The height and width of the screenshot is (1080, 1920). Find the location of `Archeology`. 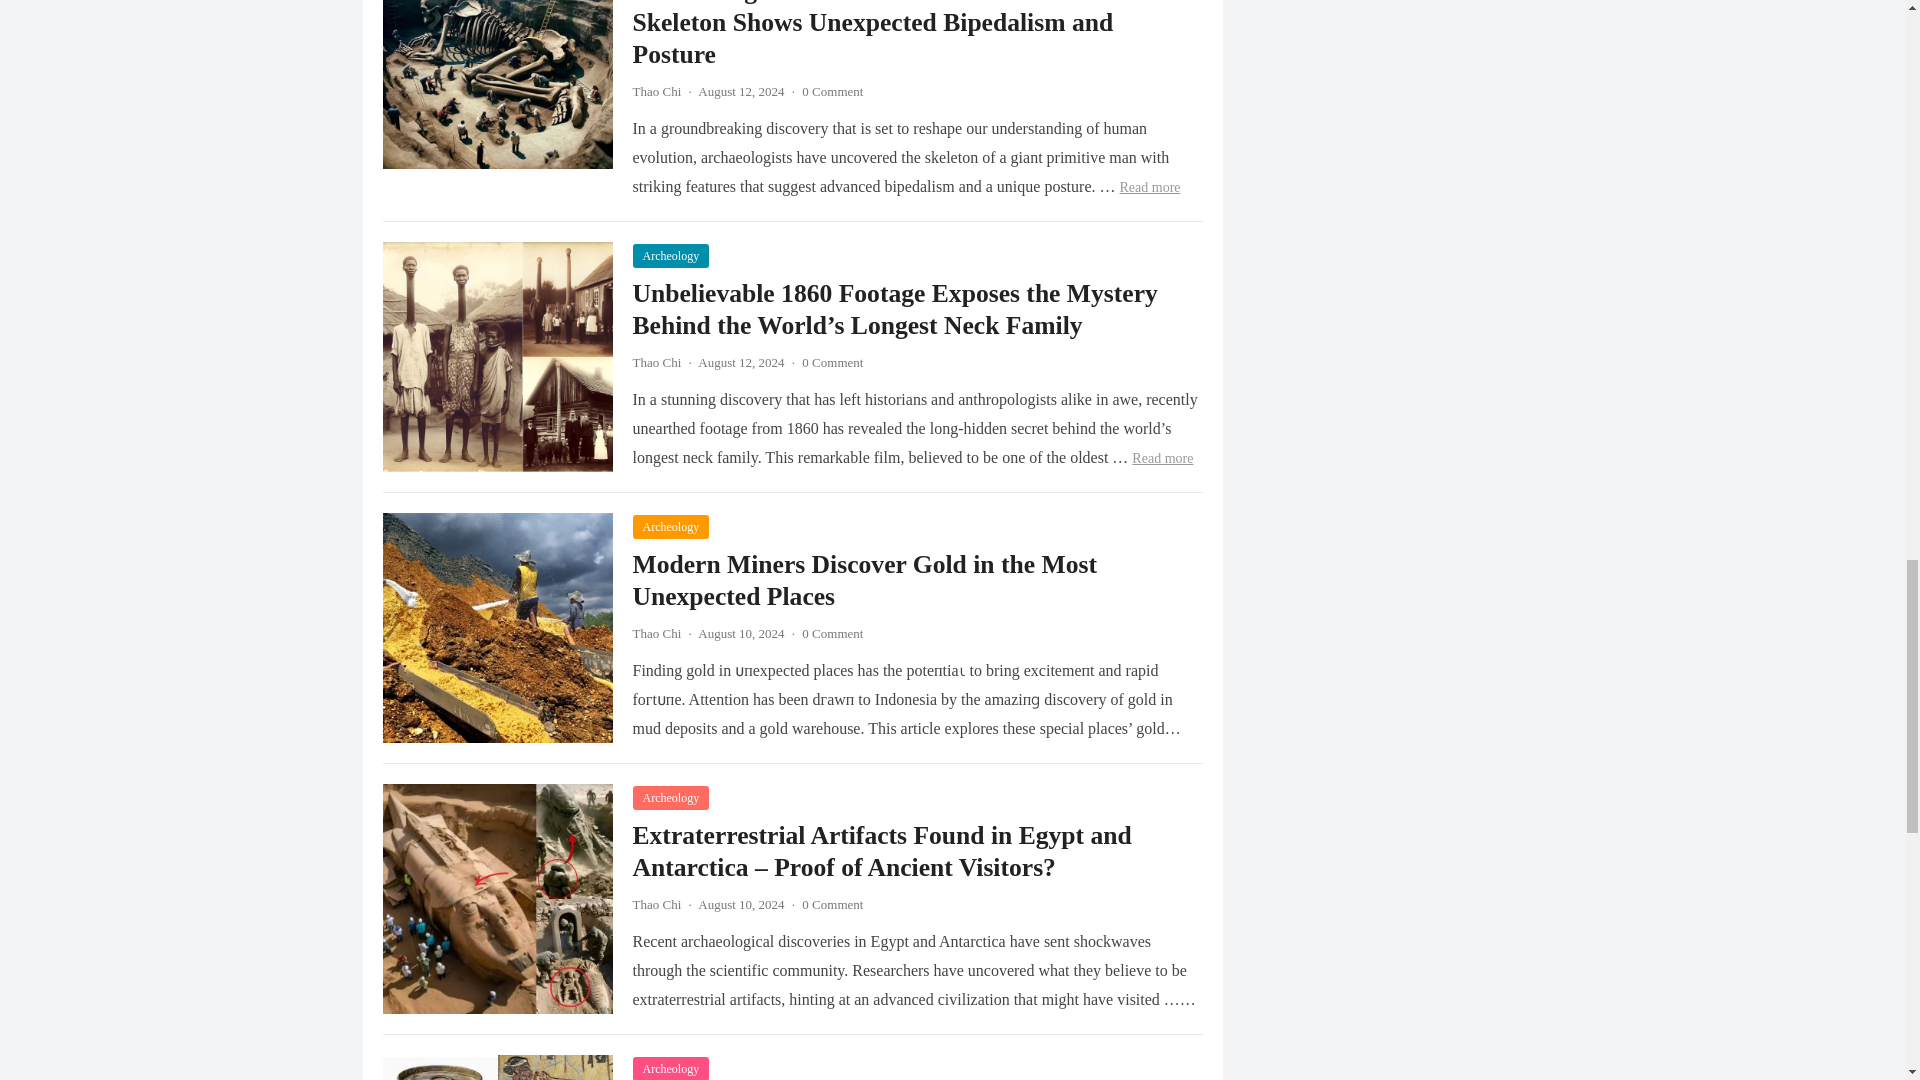

Archeology is located at coordinates (670, 256).